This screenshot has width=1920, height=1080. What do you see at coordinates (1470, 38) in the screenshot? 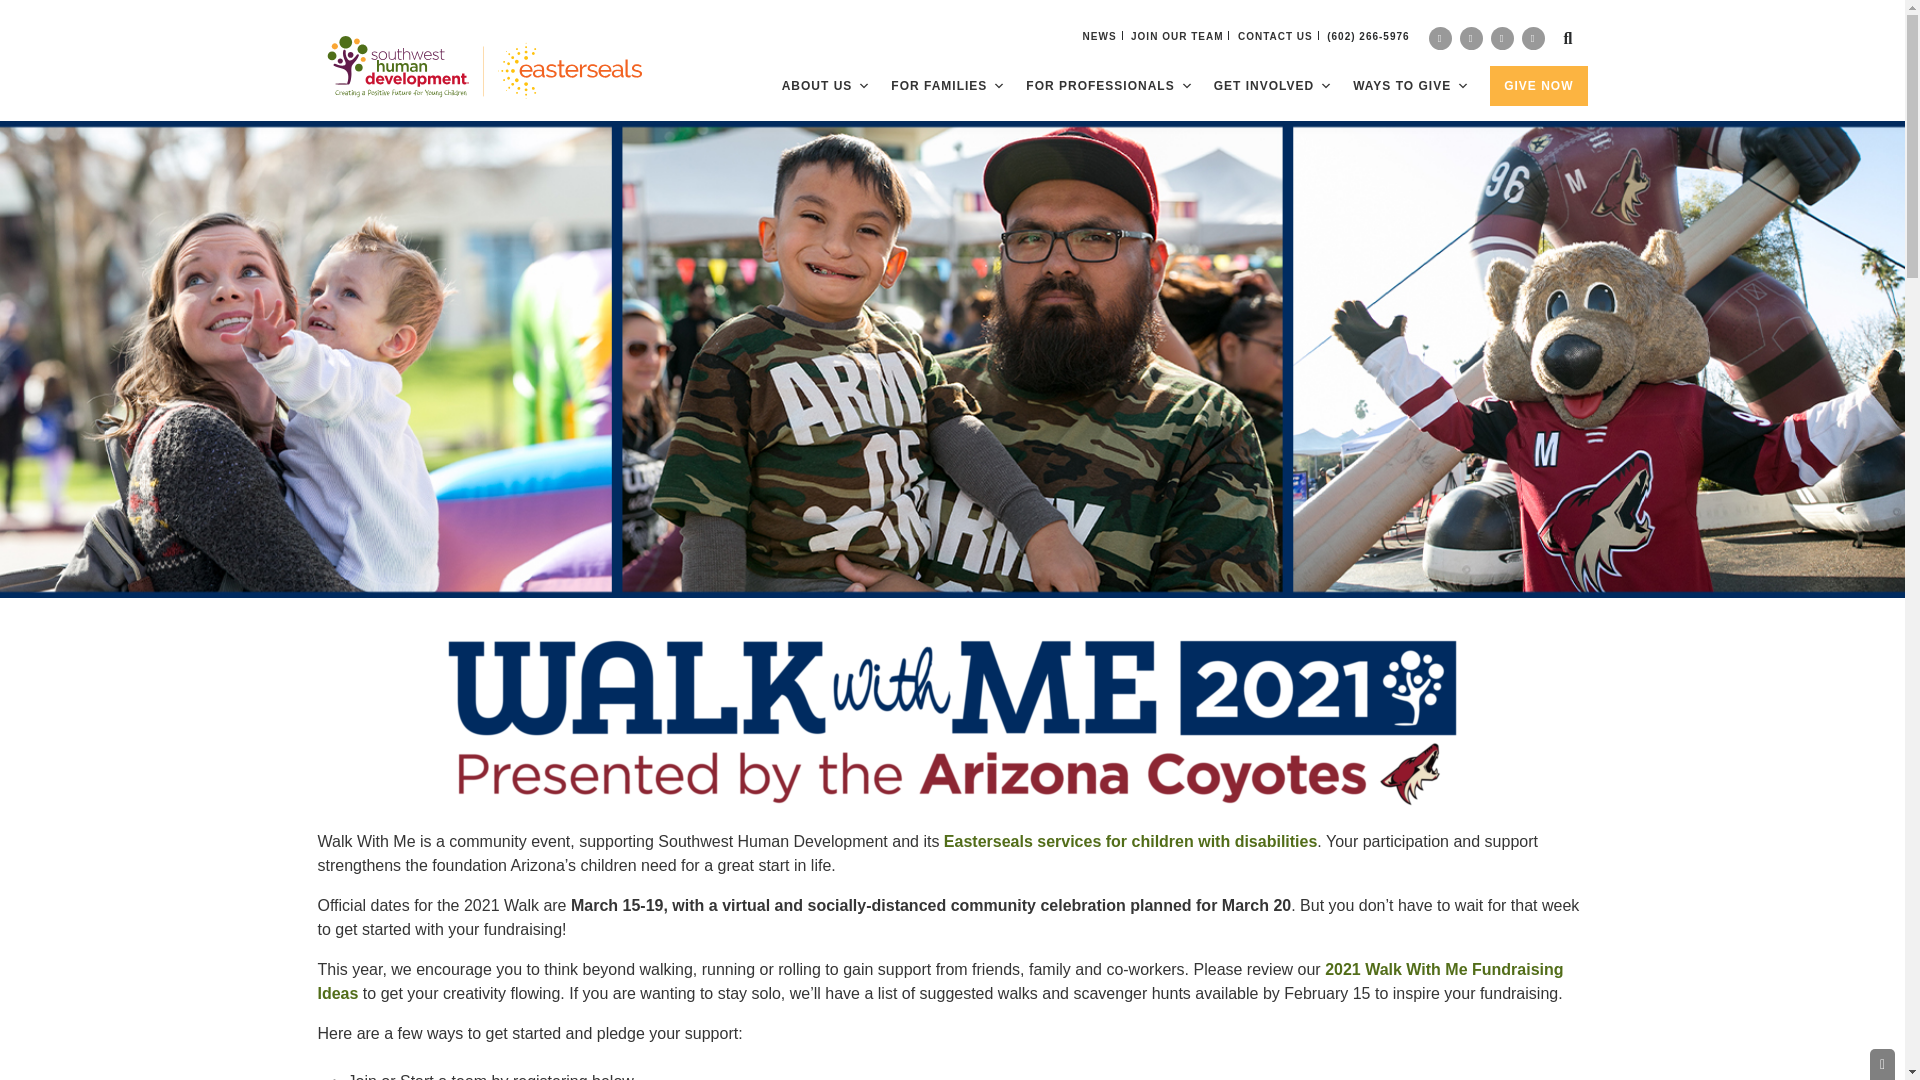
I see `Instagram` at bounding box center [1470, 38].